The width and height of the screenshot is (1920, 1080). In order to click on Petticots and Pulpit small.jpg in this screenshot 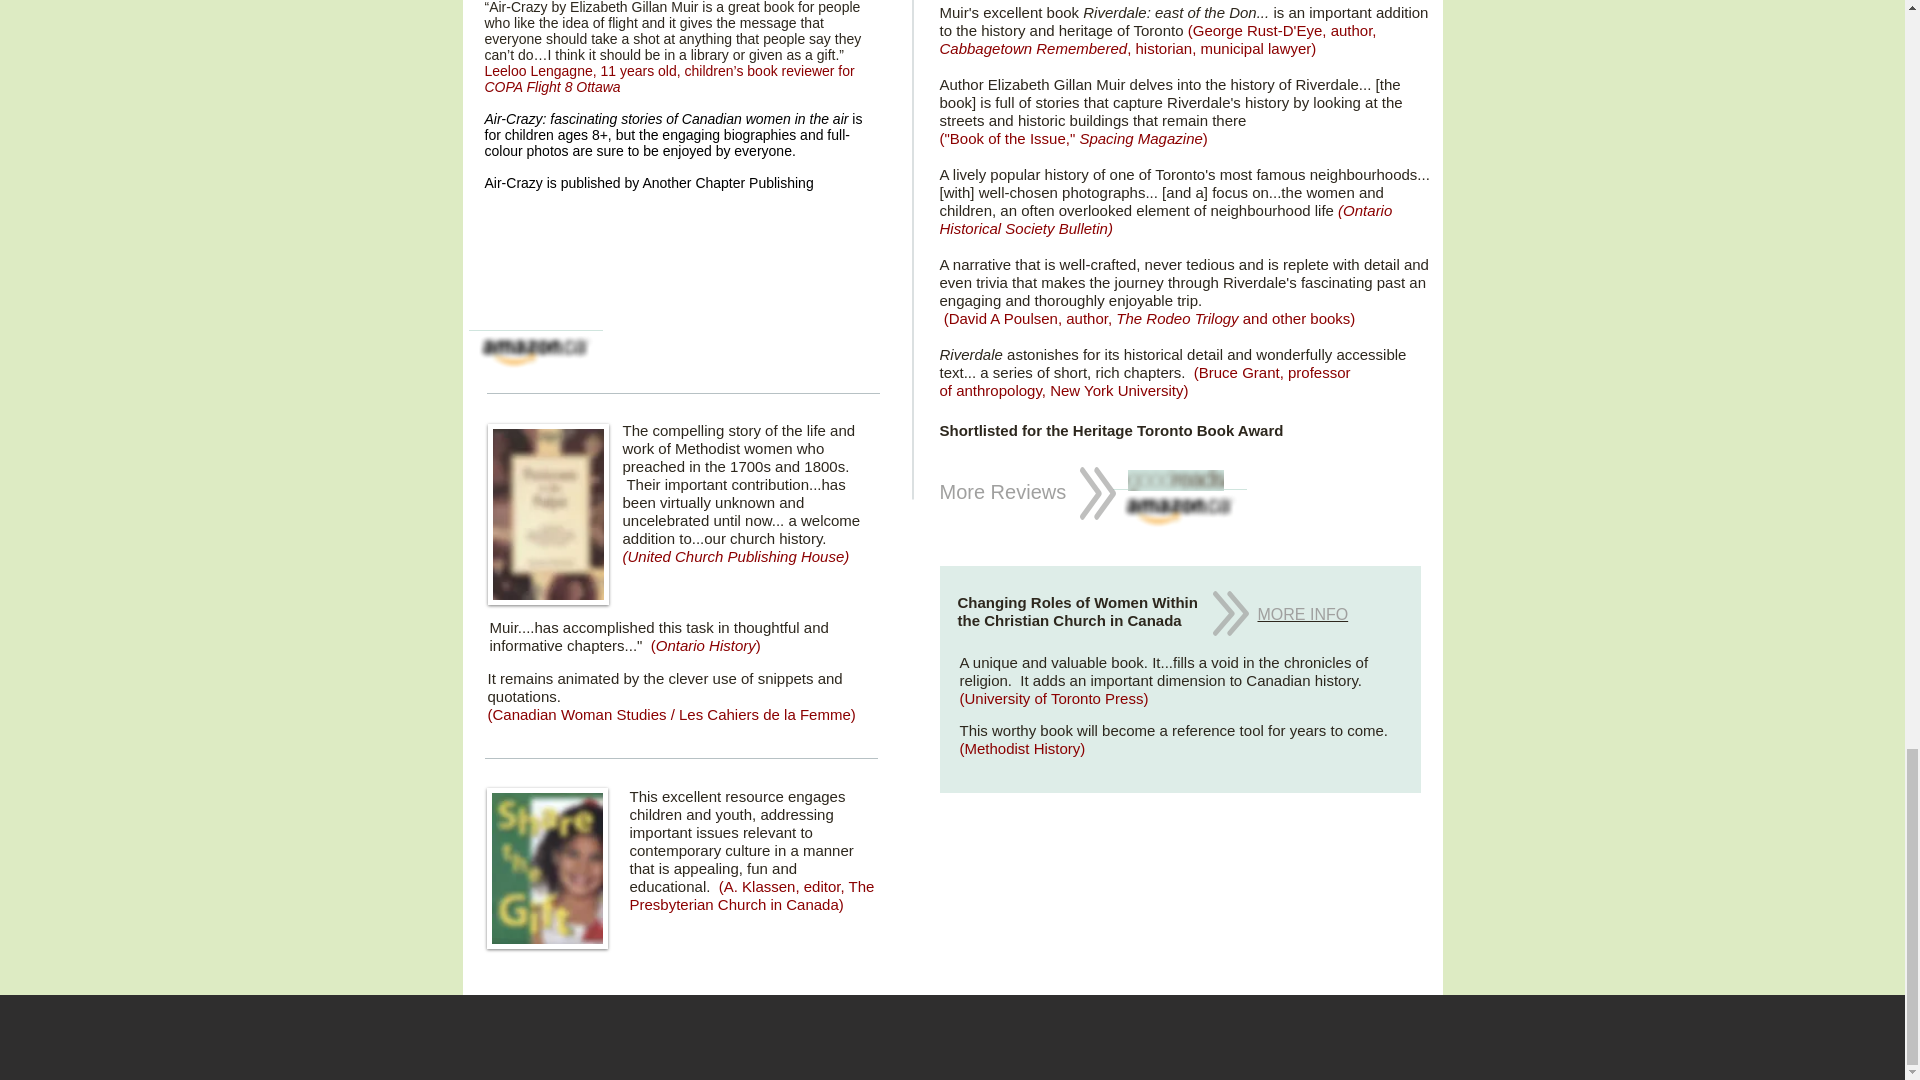, I will do `click(548, 514)`.